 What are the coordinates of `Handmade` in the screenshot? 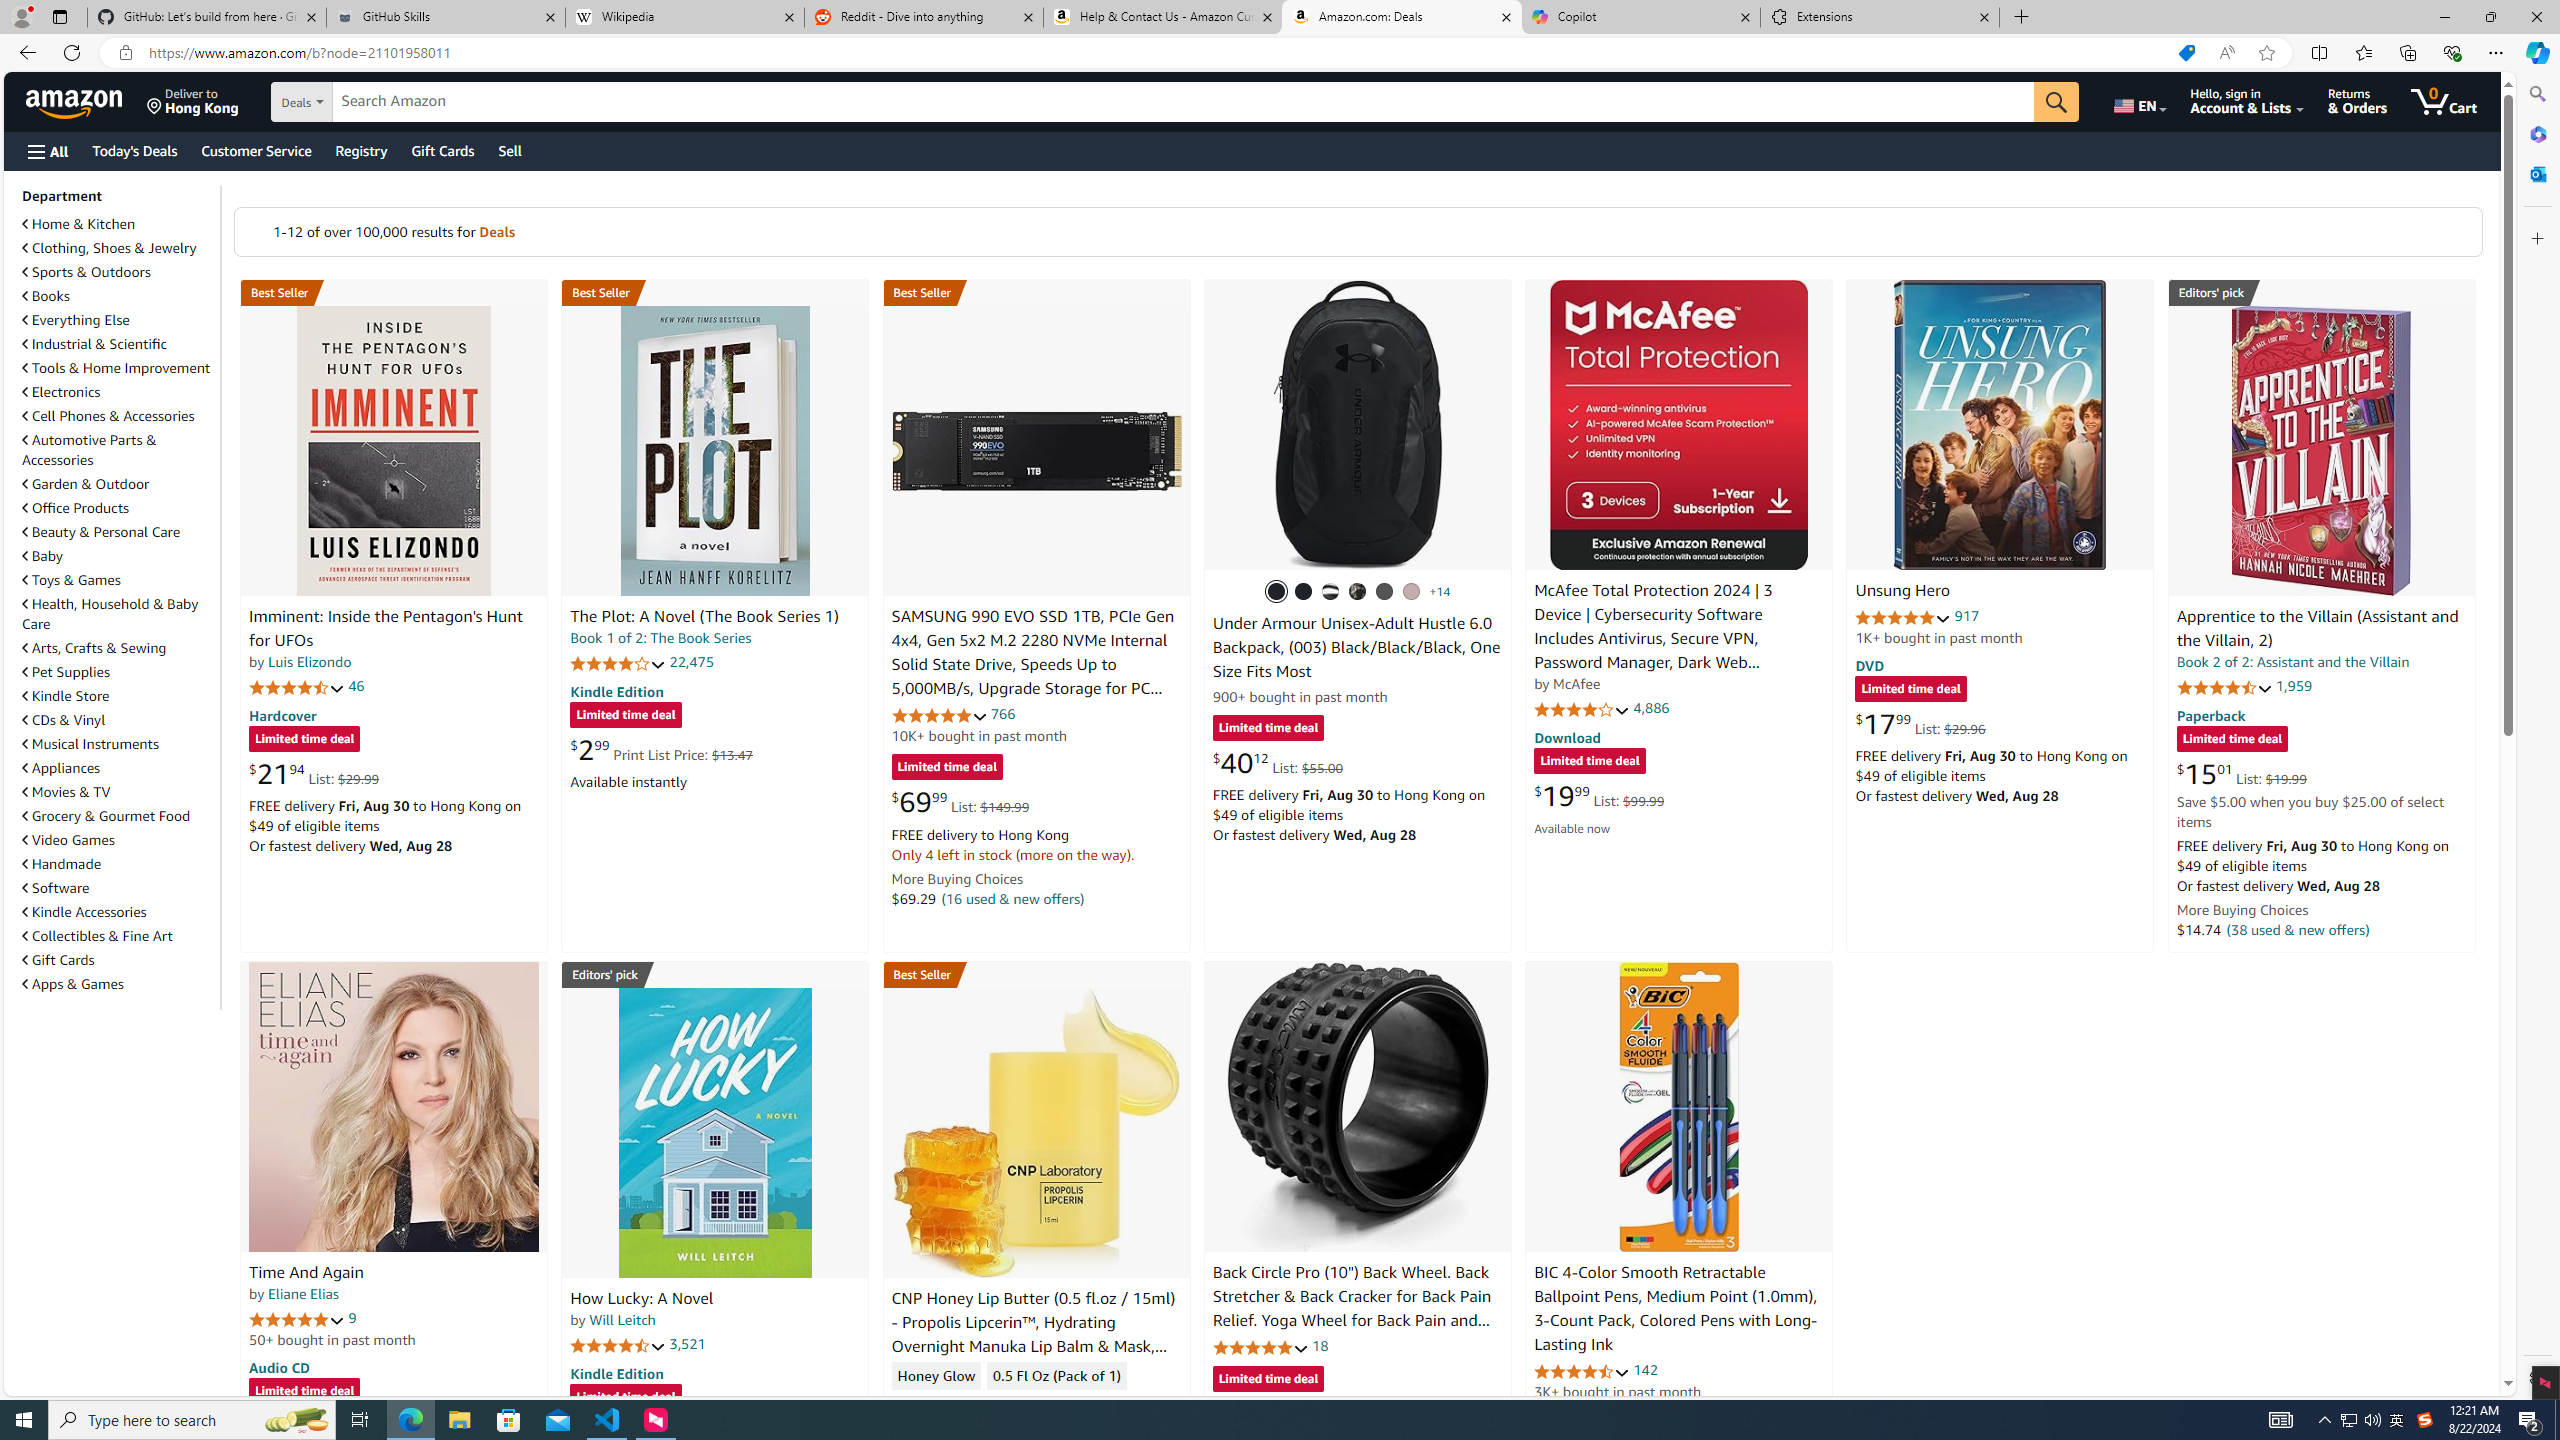 It's located at (119, 864).